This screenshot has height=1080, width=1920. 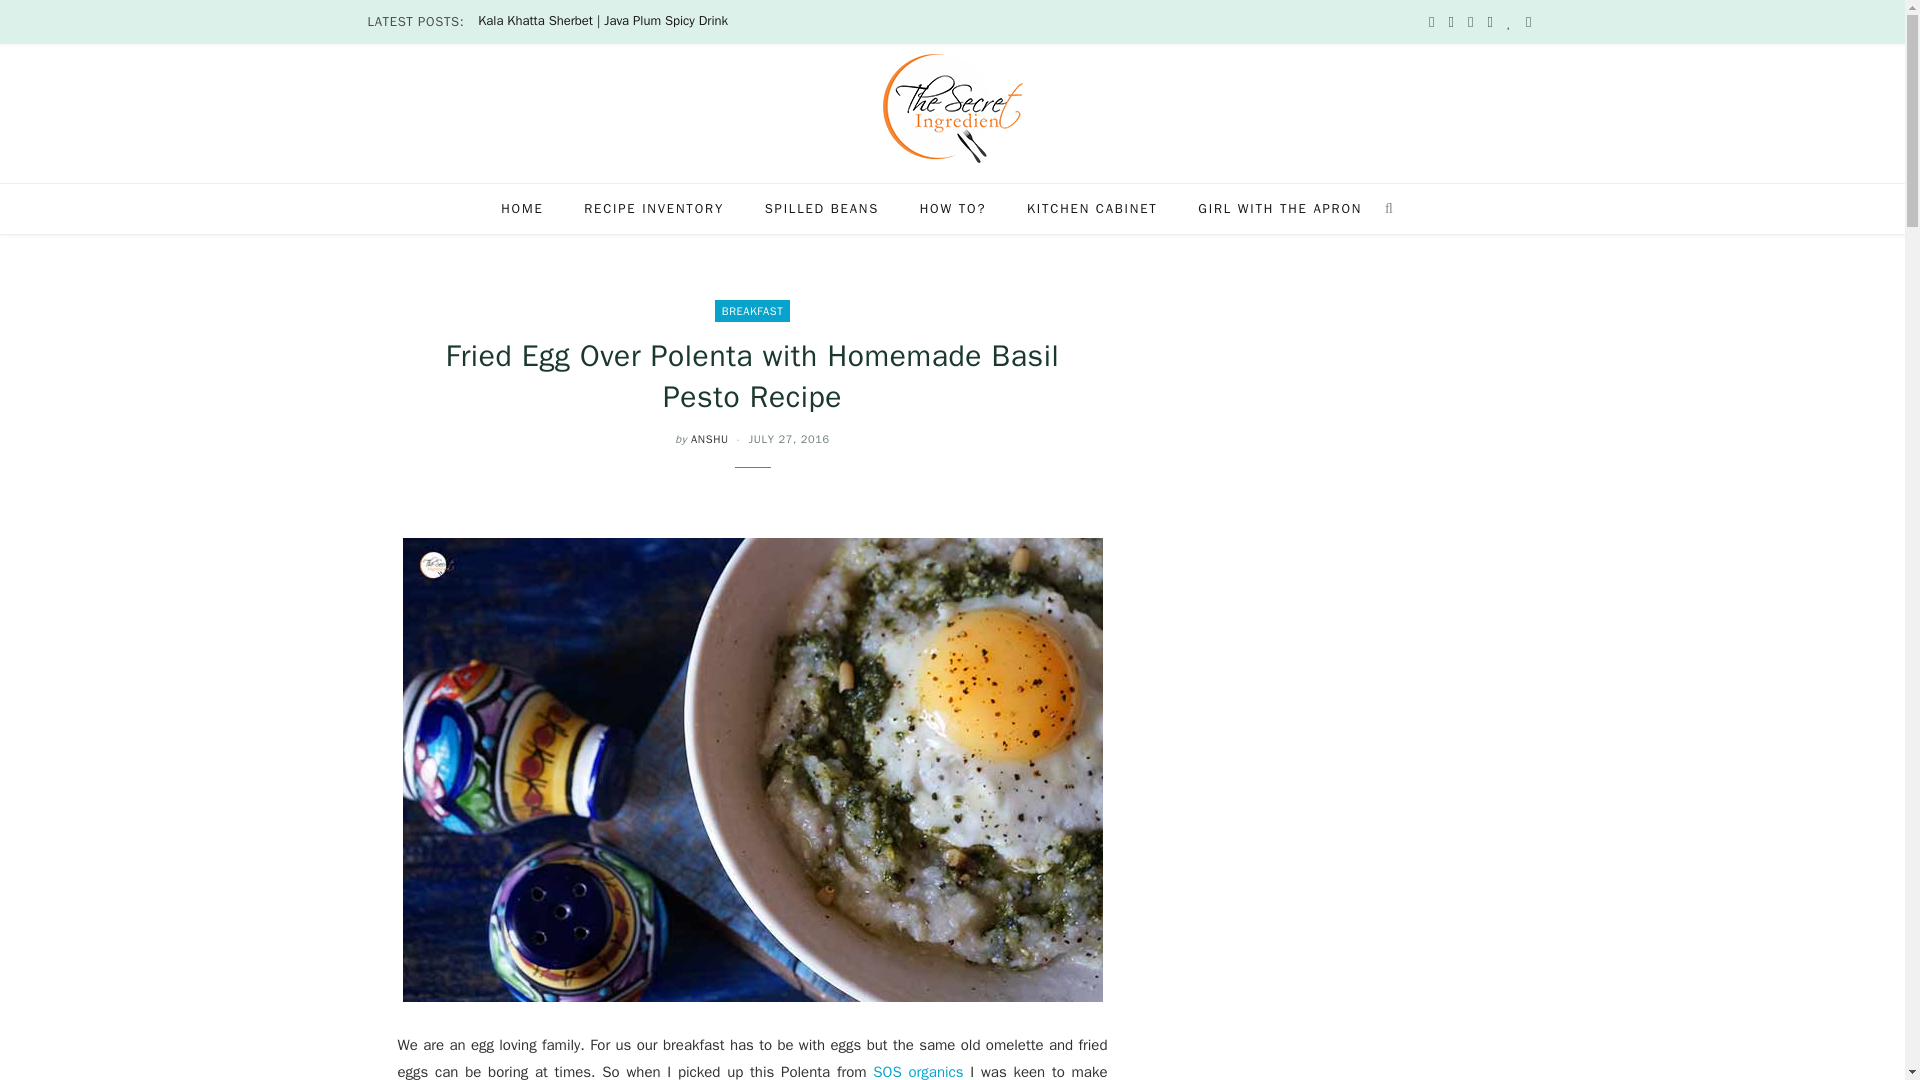 What do you see at coordinates (1092, 208) in the screenshot?
I see `Glossary to unknown` at bounding box center [1092, 208].